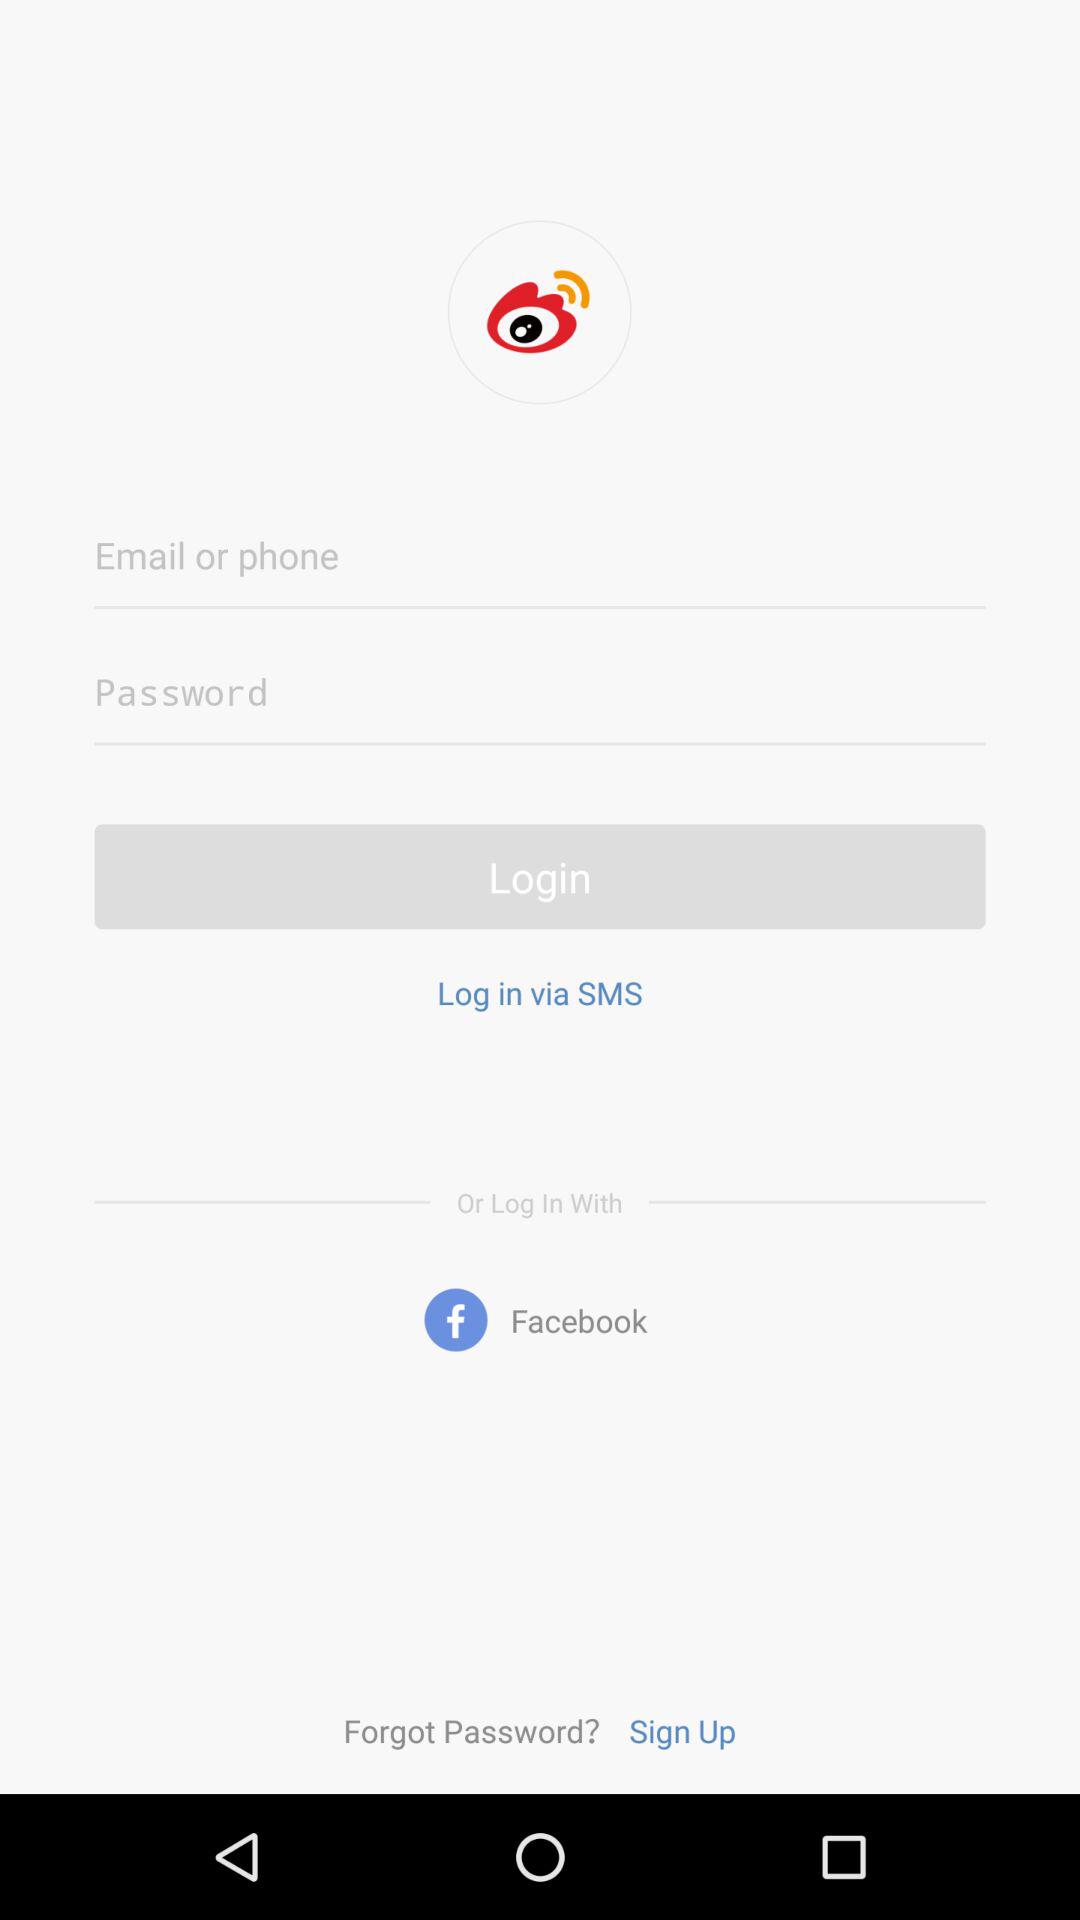  I want to click on select item below the facebook icon, so click(479, 1730).